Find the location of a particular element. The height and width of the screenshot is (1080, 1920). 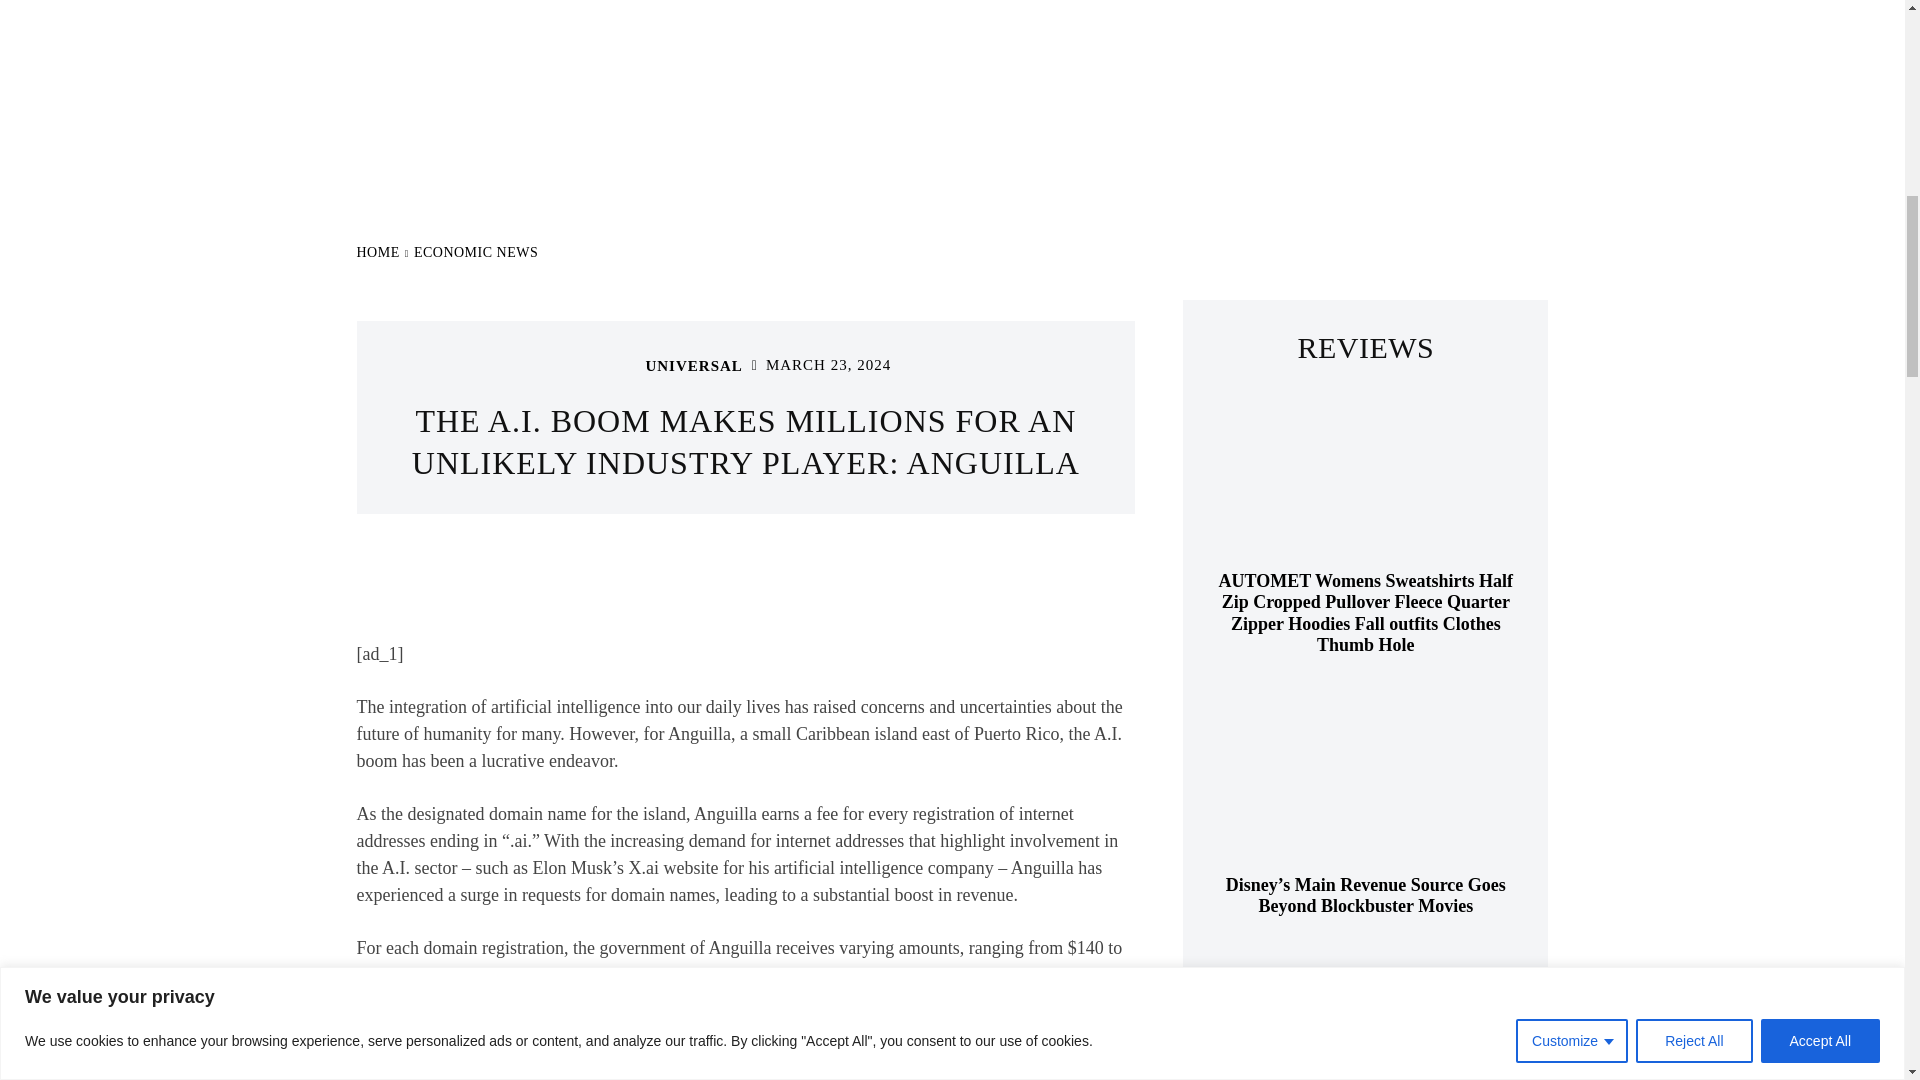

universal is located at coordinates (619, 366).